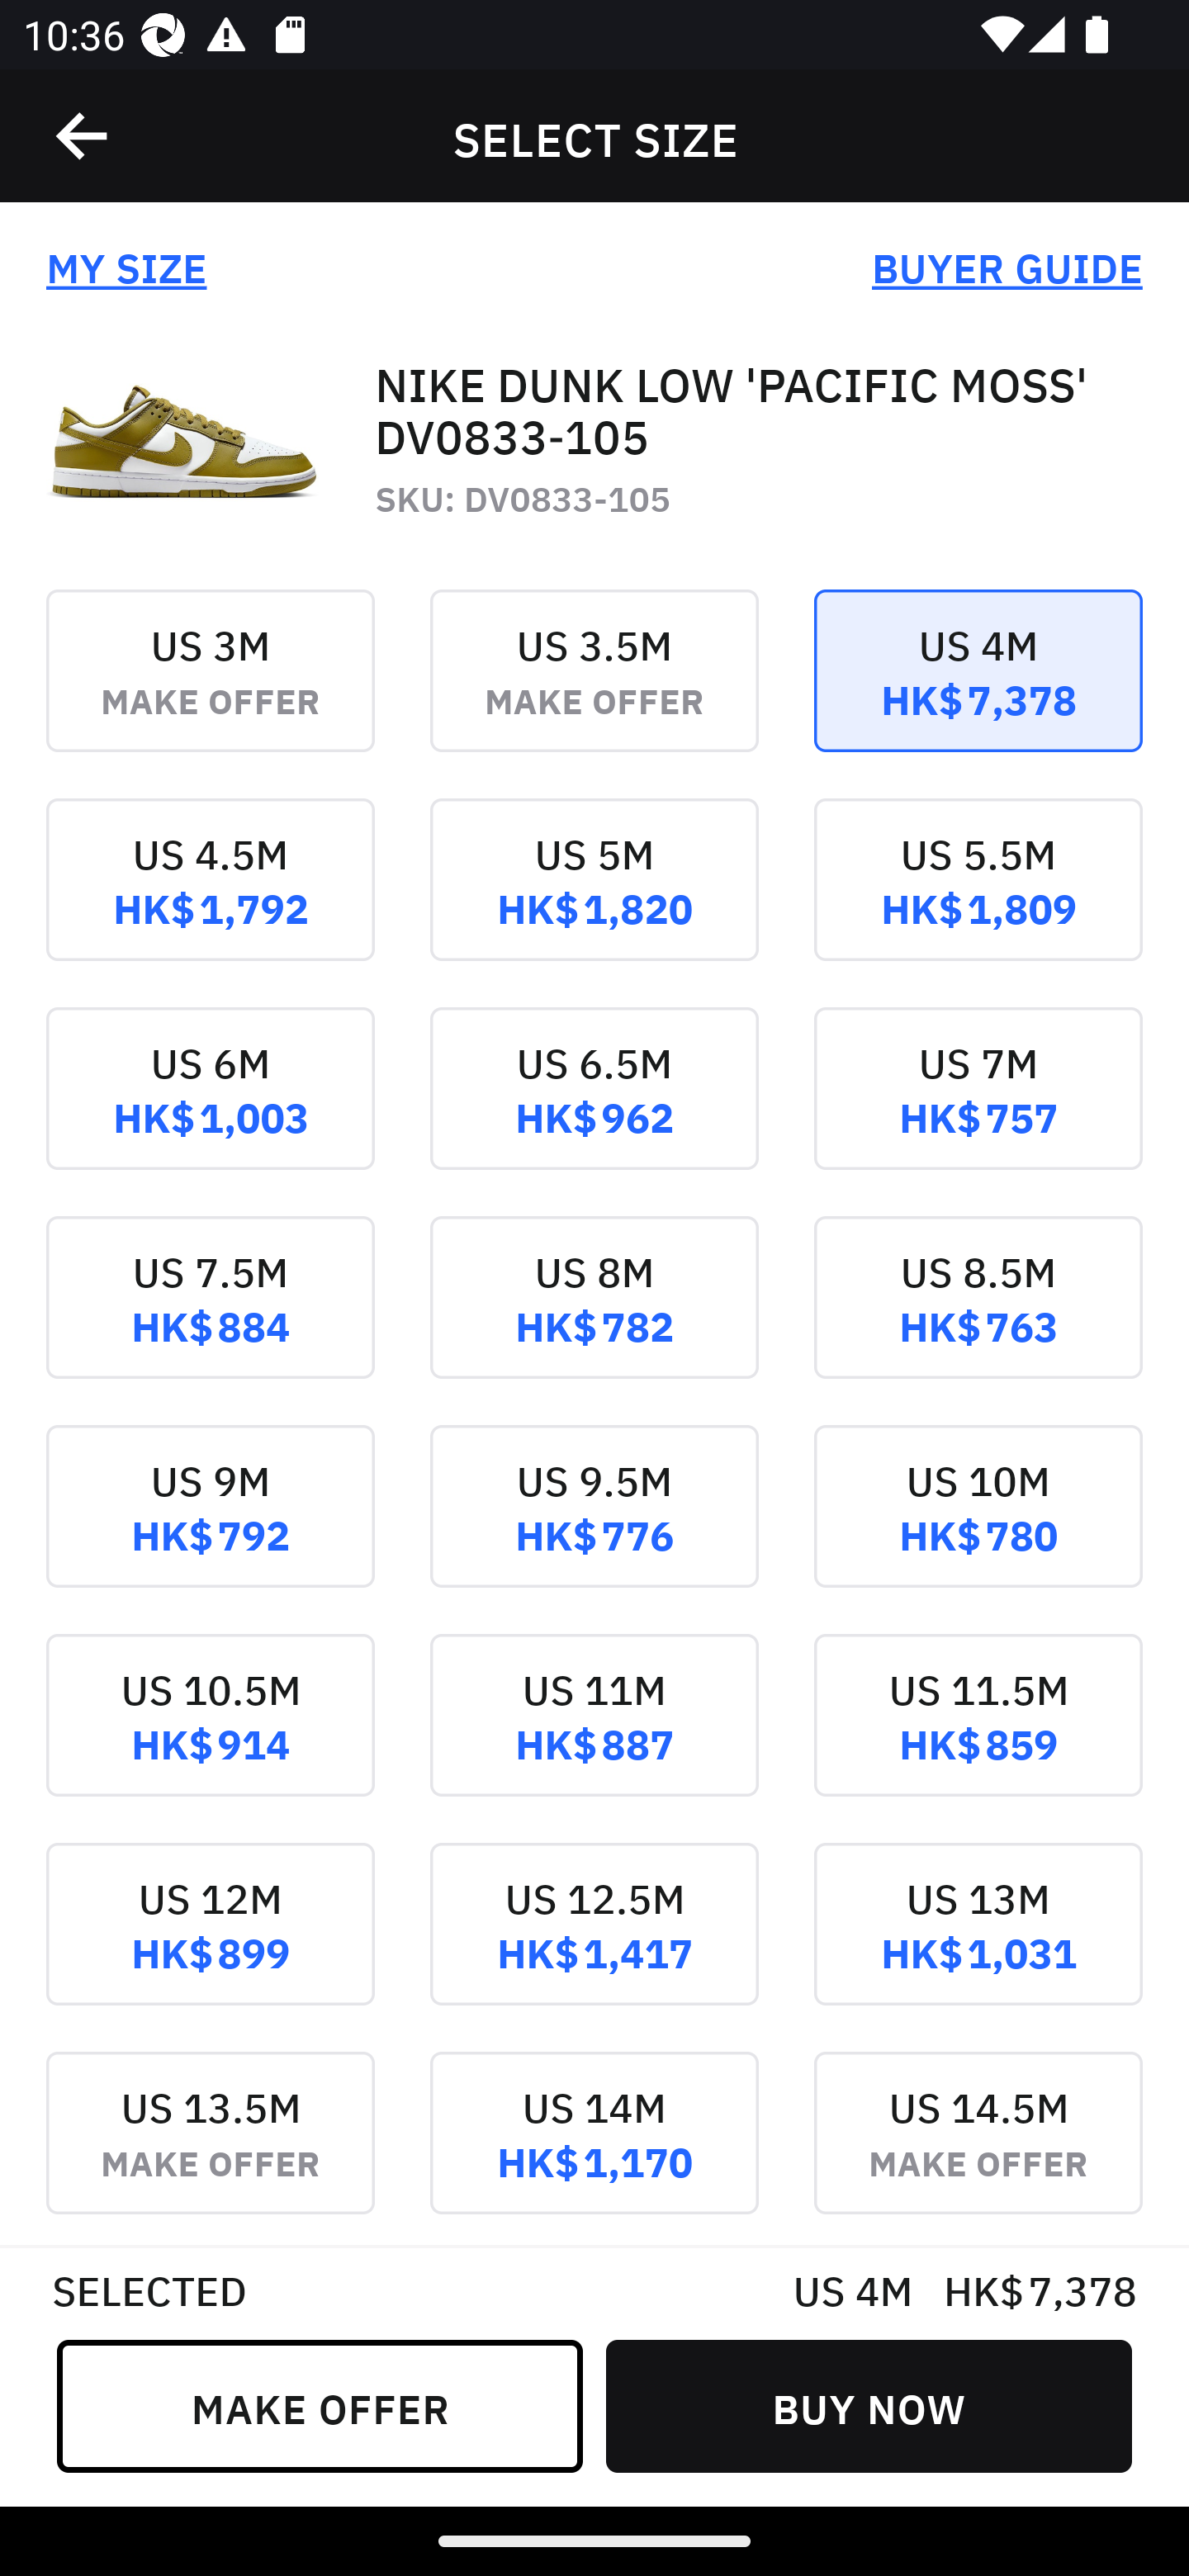 This screenshot has height=2576, width=1189. What do you see at coordinates (210, 1529) in the screenshot?
I see `US 9M HK$ 792` at bounding box center [210, 1529].